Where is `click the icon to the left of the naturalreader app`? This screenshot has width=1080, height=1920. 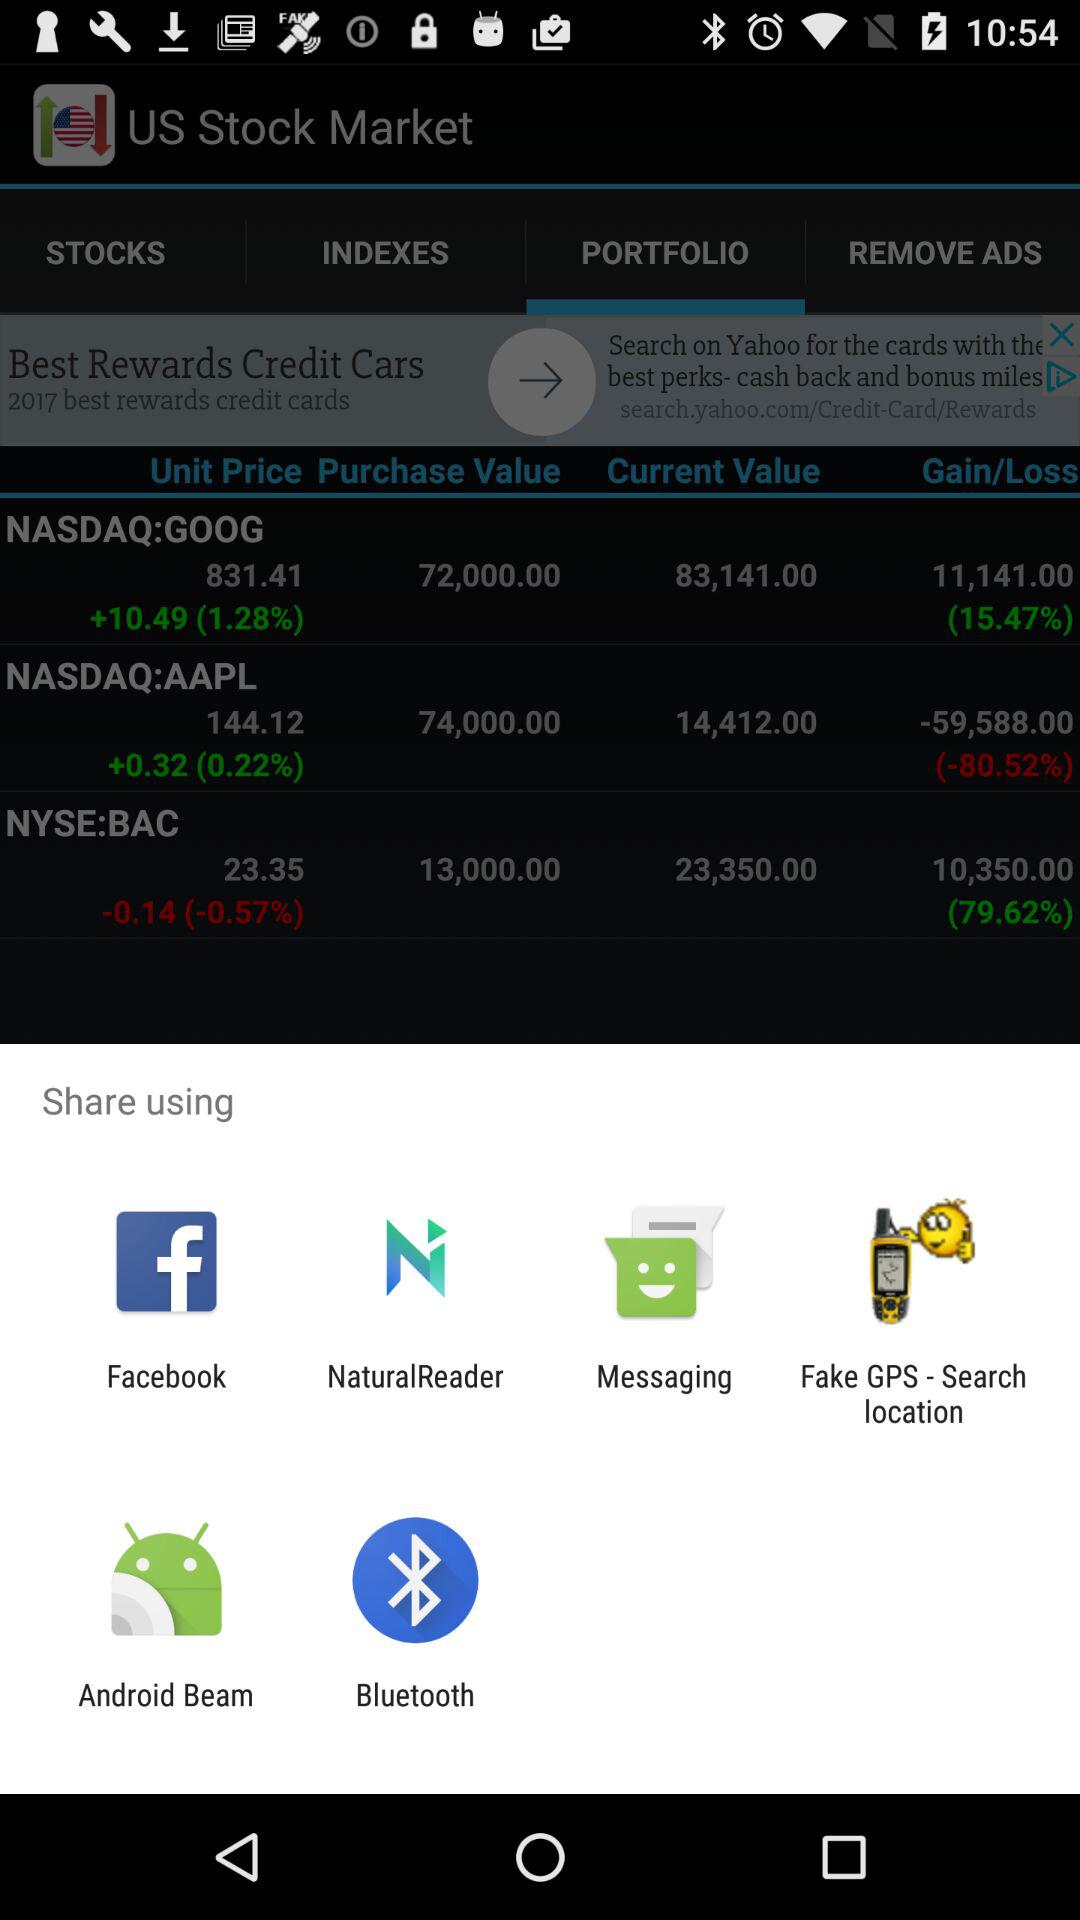 click the icon to the left of the naturalreader app is located at coordinates (166, 1393).